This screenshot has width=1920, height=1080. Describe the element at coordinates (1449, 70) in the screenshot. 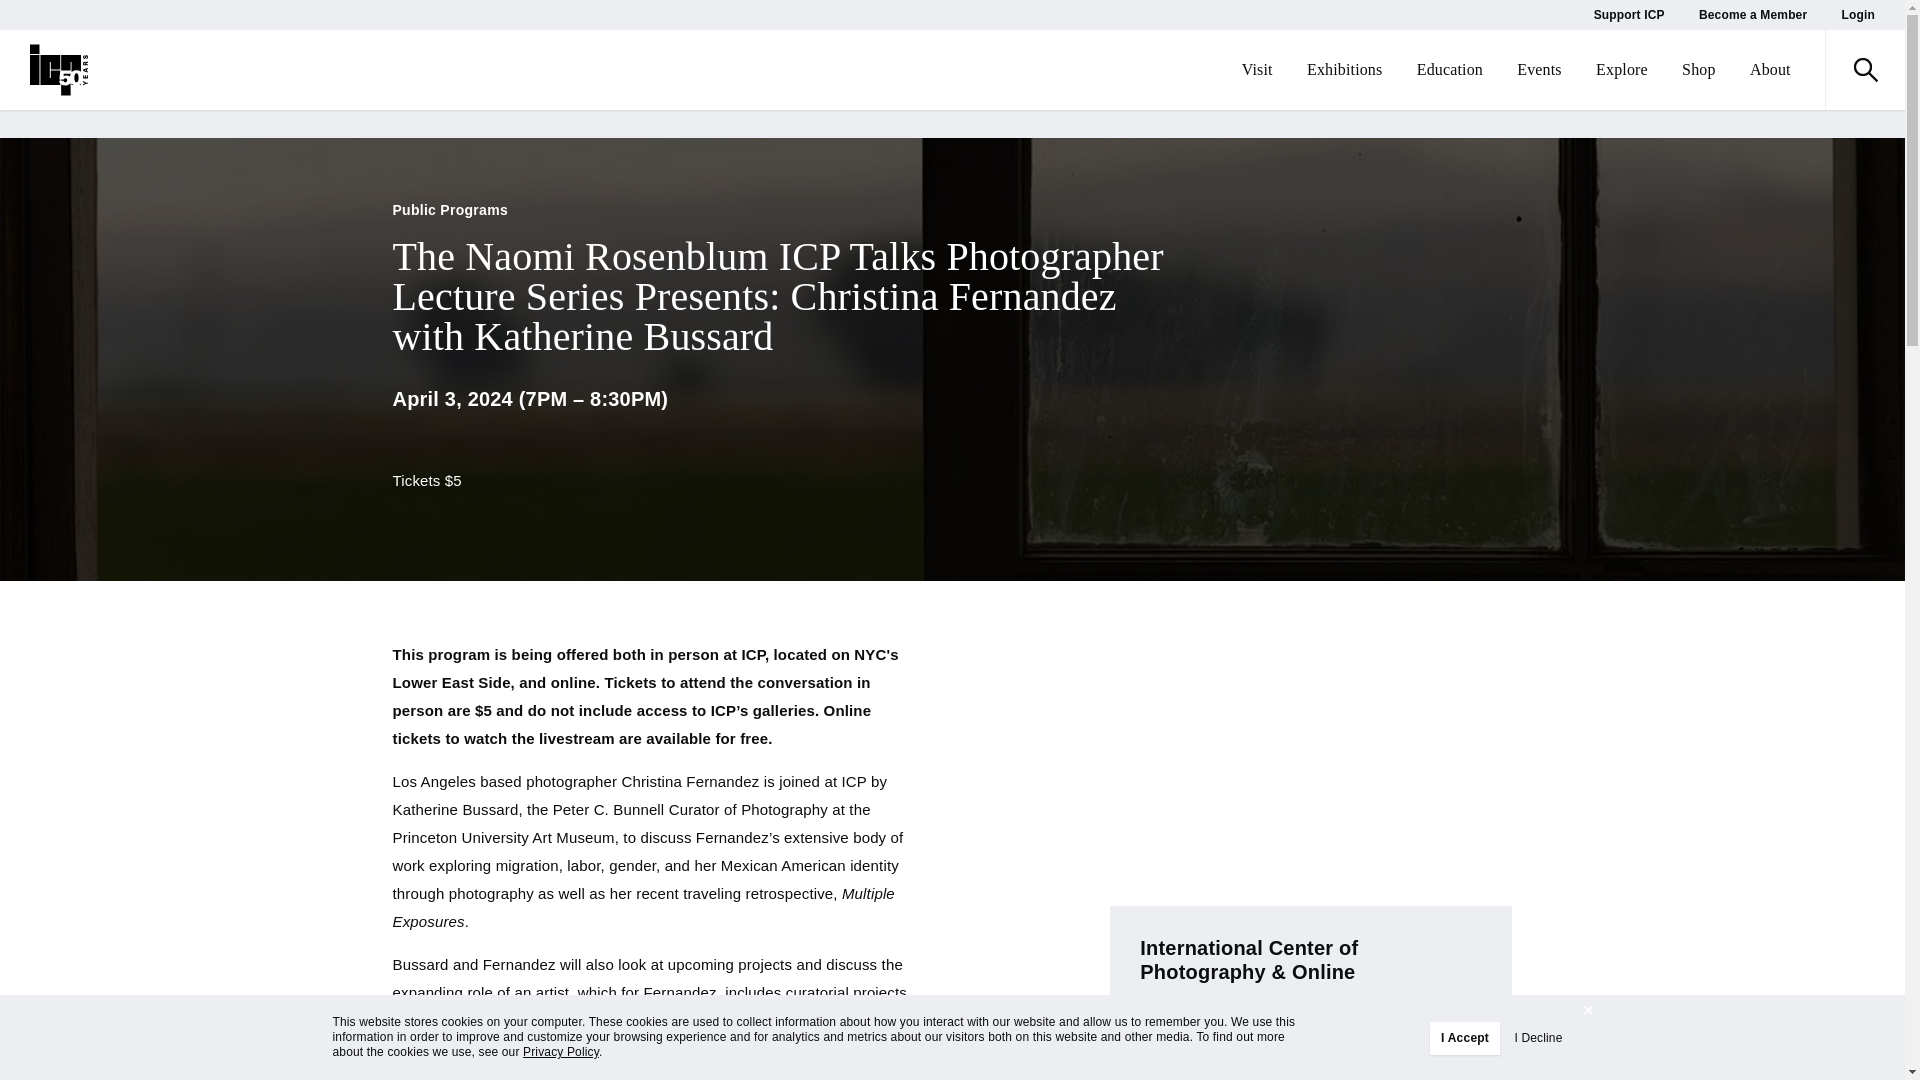

I see `Education` at that location.